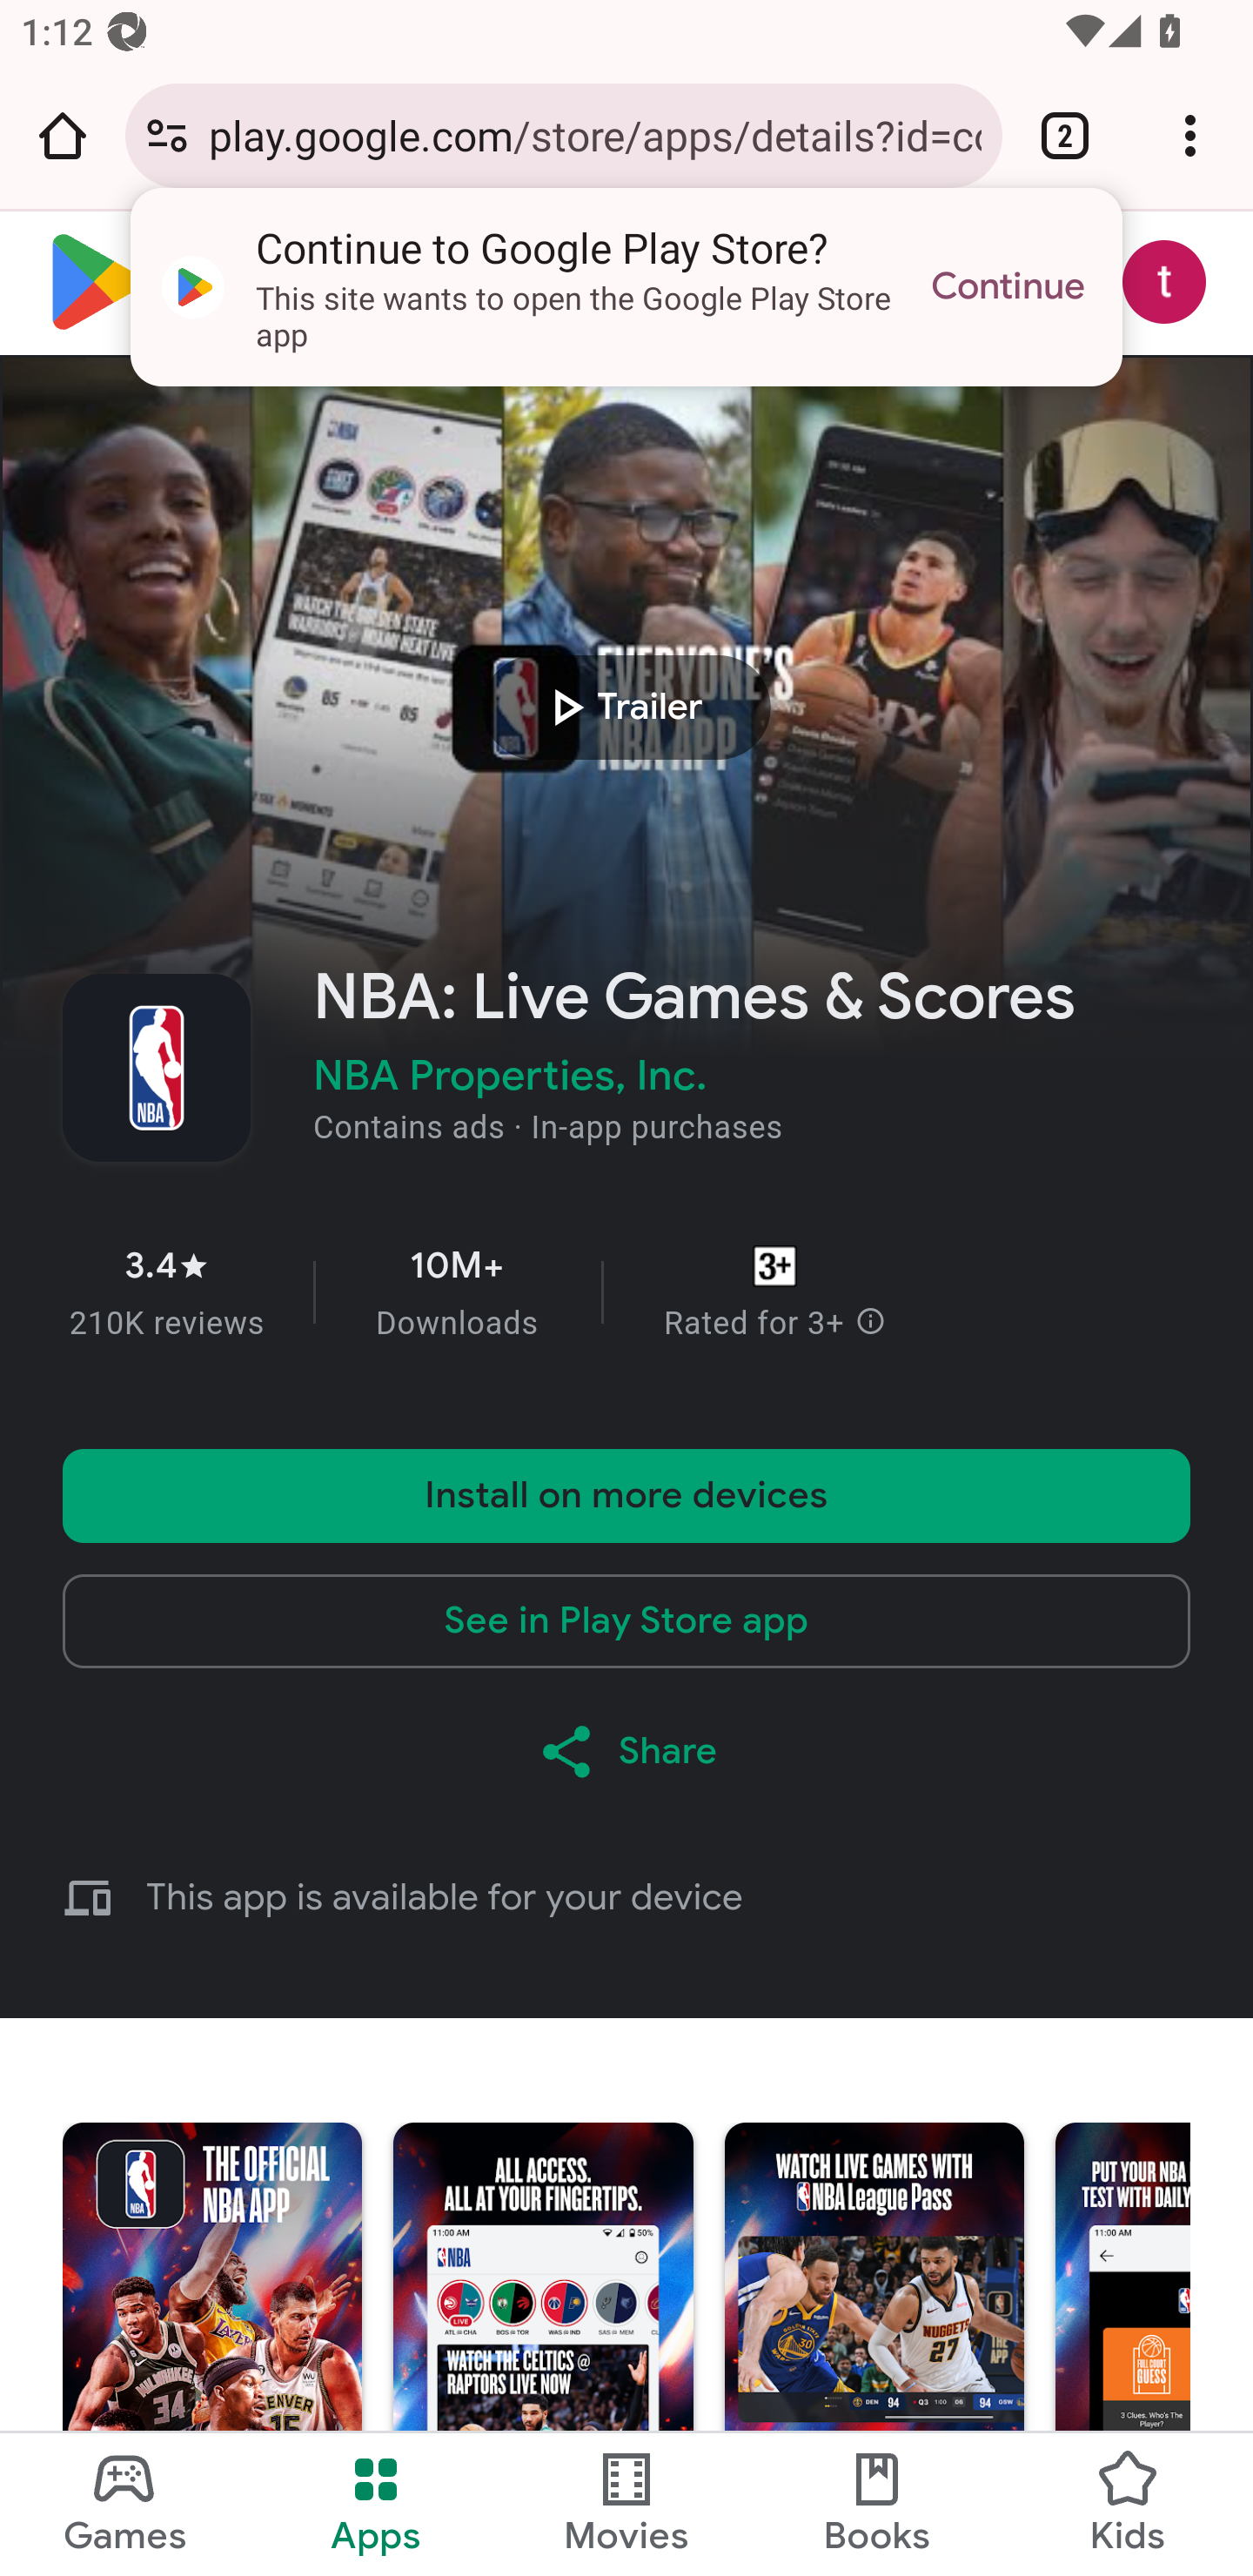 Image resolution: width=1253 pixels, height=2576 pixels. Describe the element at coordinates (1128, 2505) in the screenshot. I see `Kids` at that location.